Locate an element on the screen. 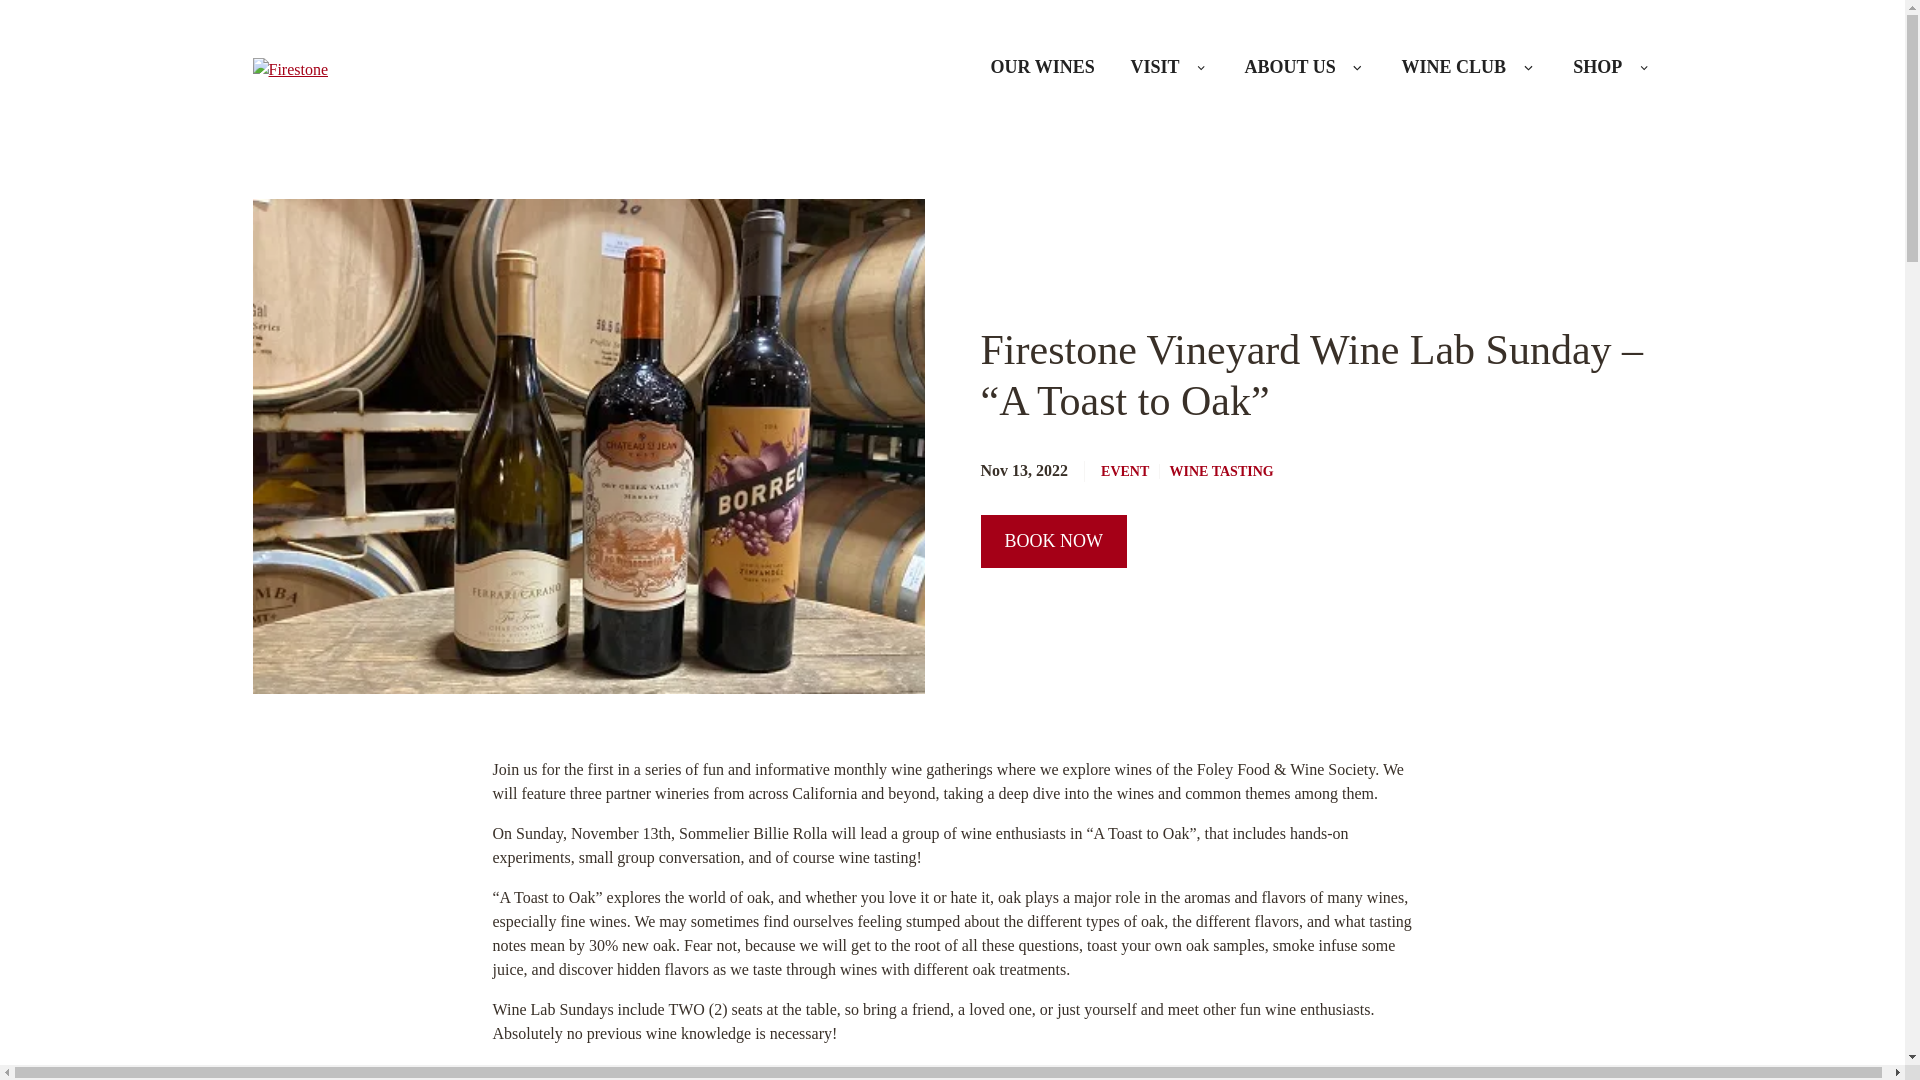 This screenshot has height=1080, width=1920. EVENT is located at coordinates (1124, 472).